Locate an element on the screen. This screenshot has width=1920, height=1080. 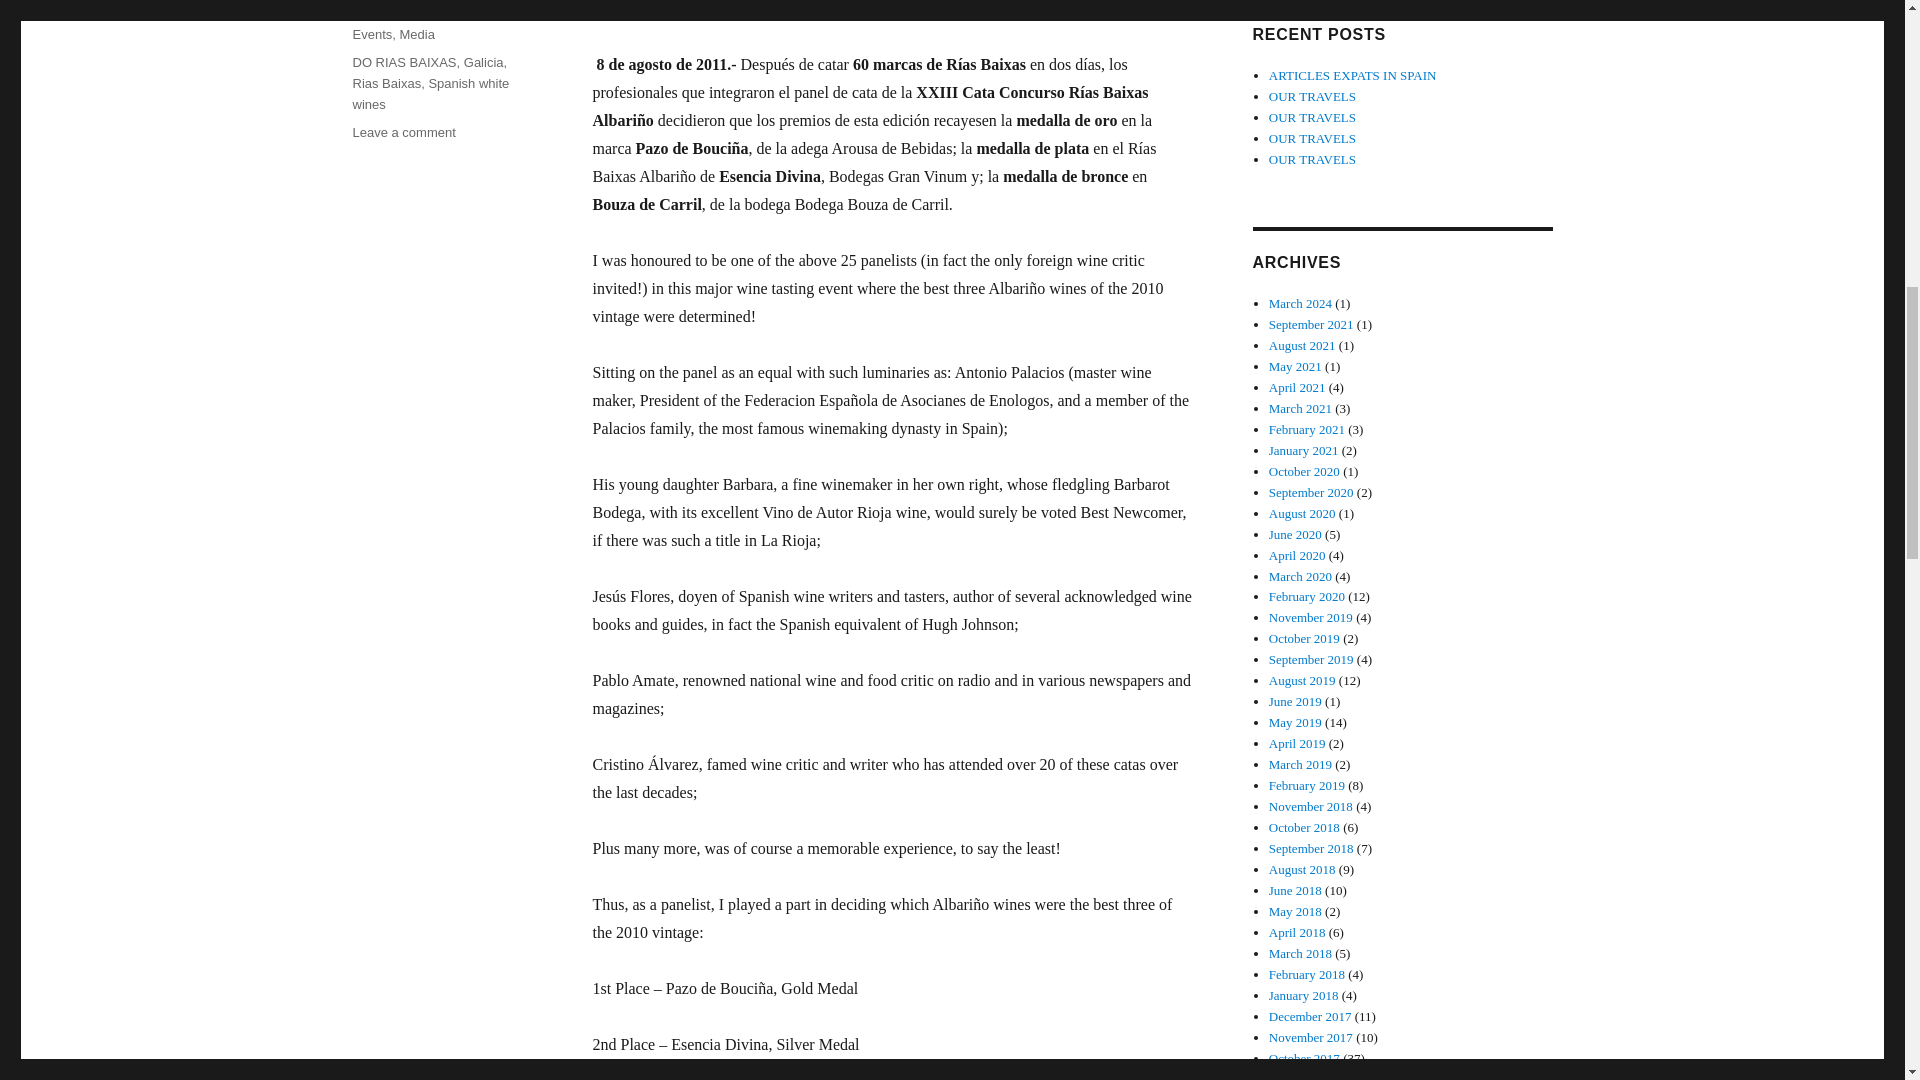
Events is located at coordinates (371, 34).